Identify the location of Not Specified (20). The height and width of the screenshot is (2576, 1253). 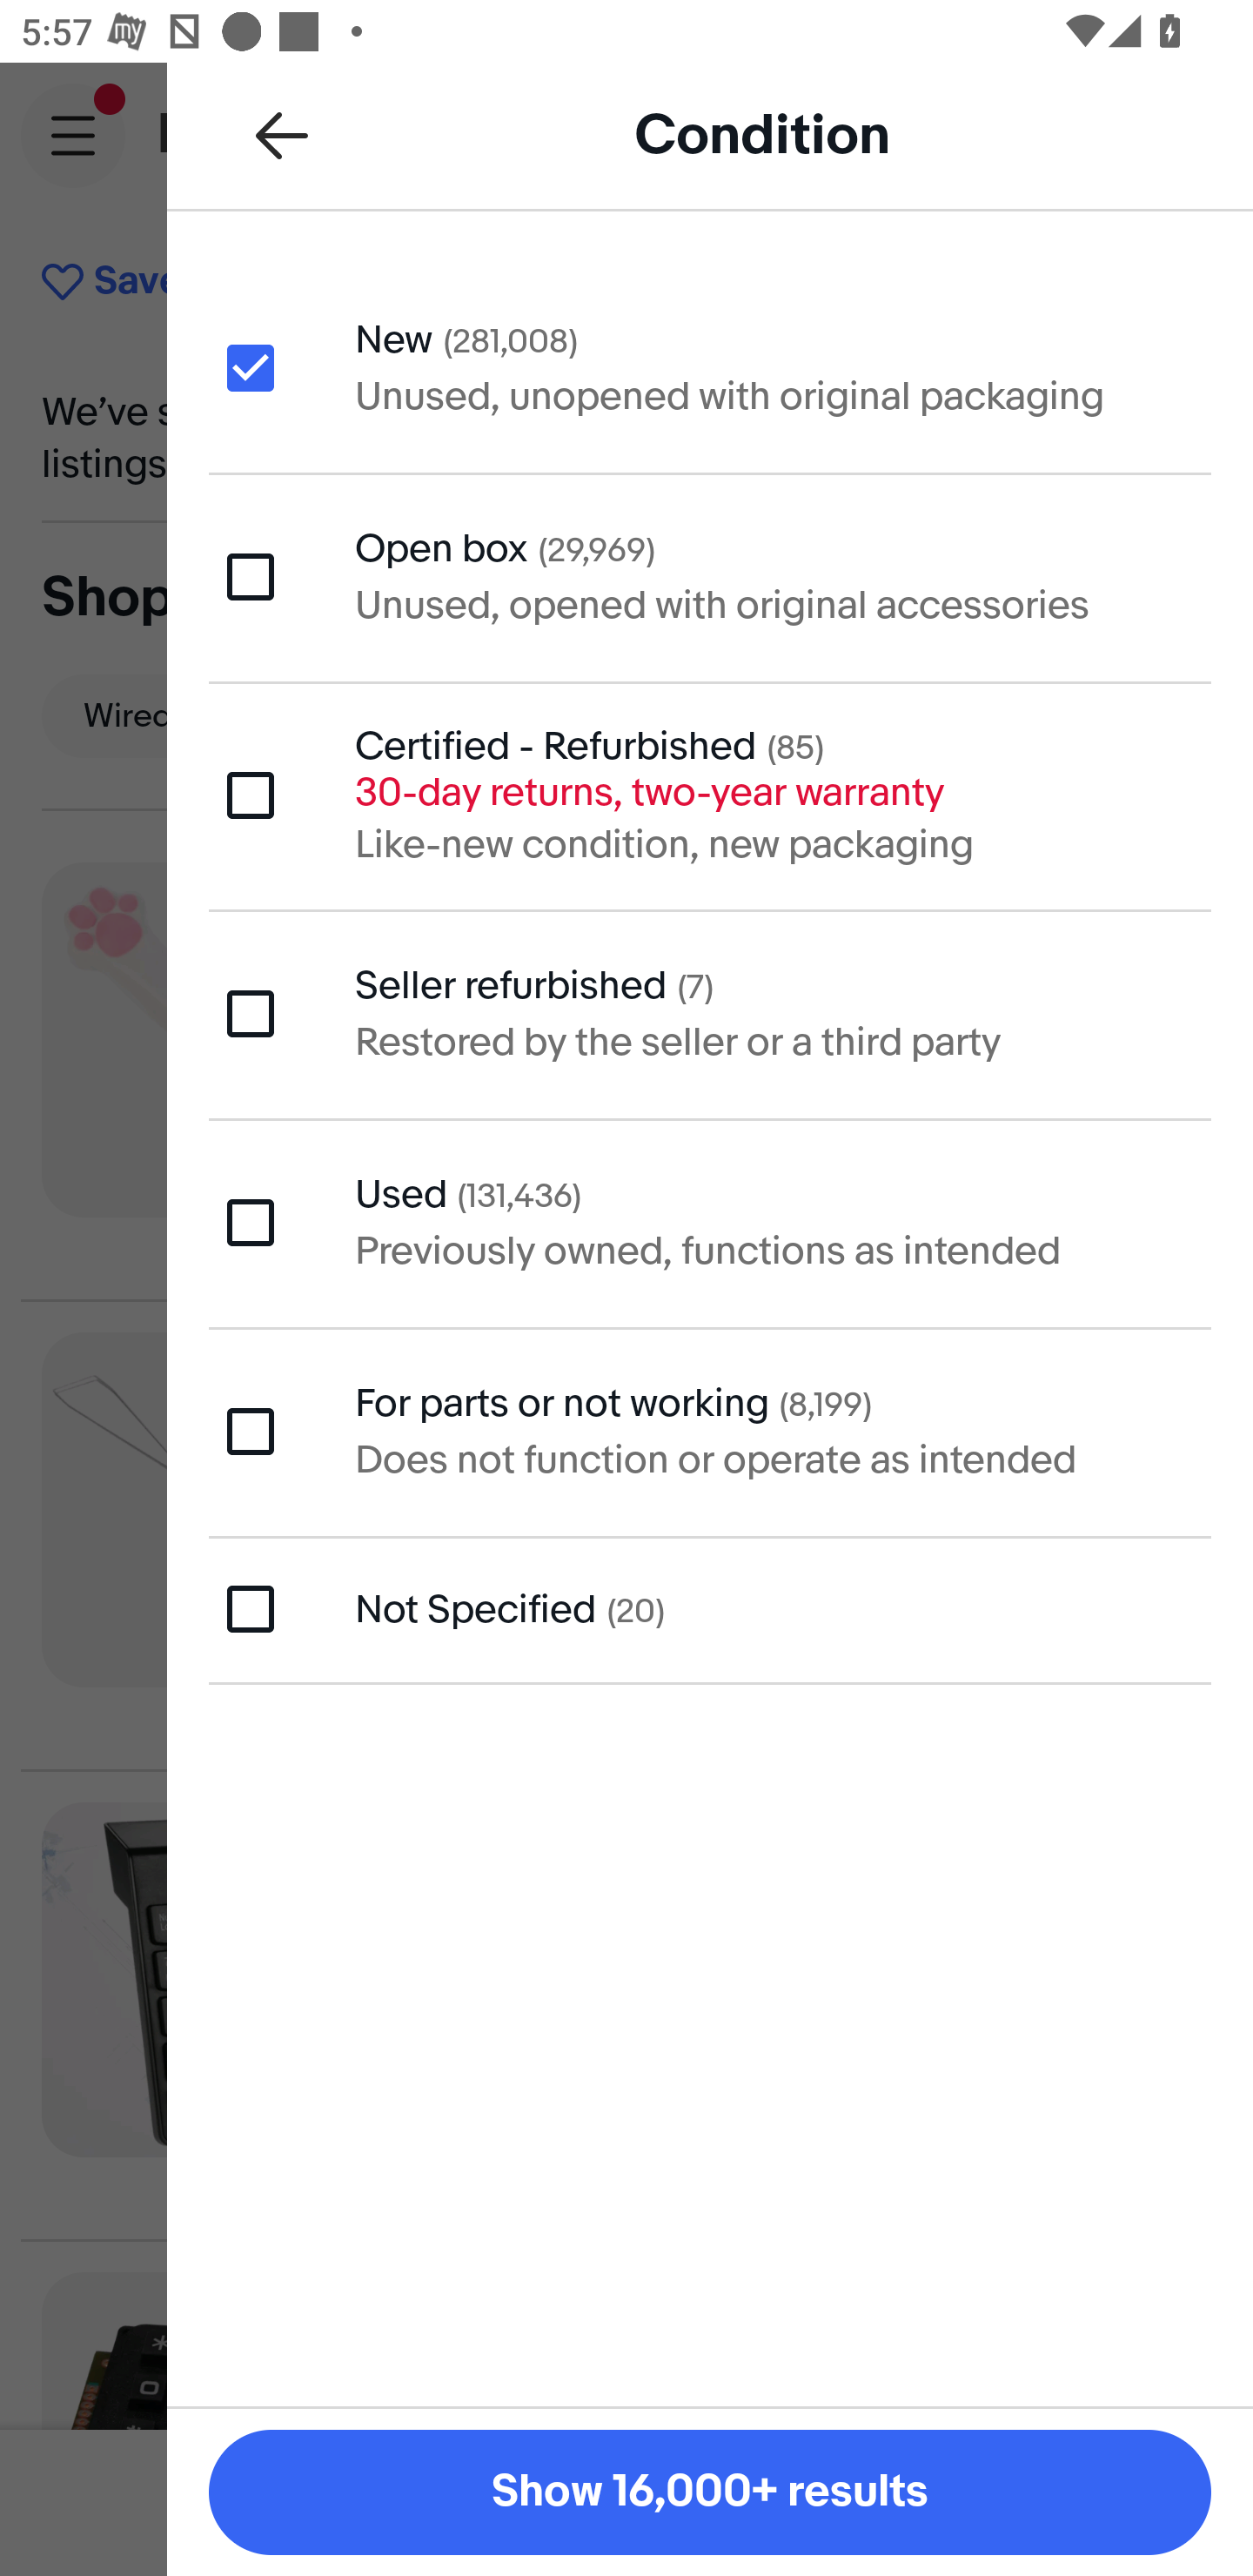
(710, 1608).